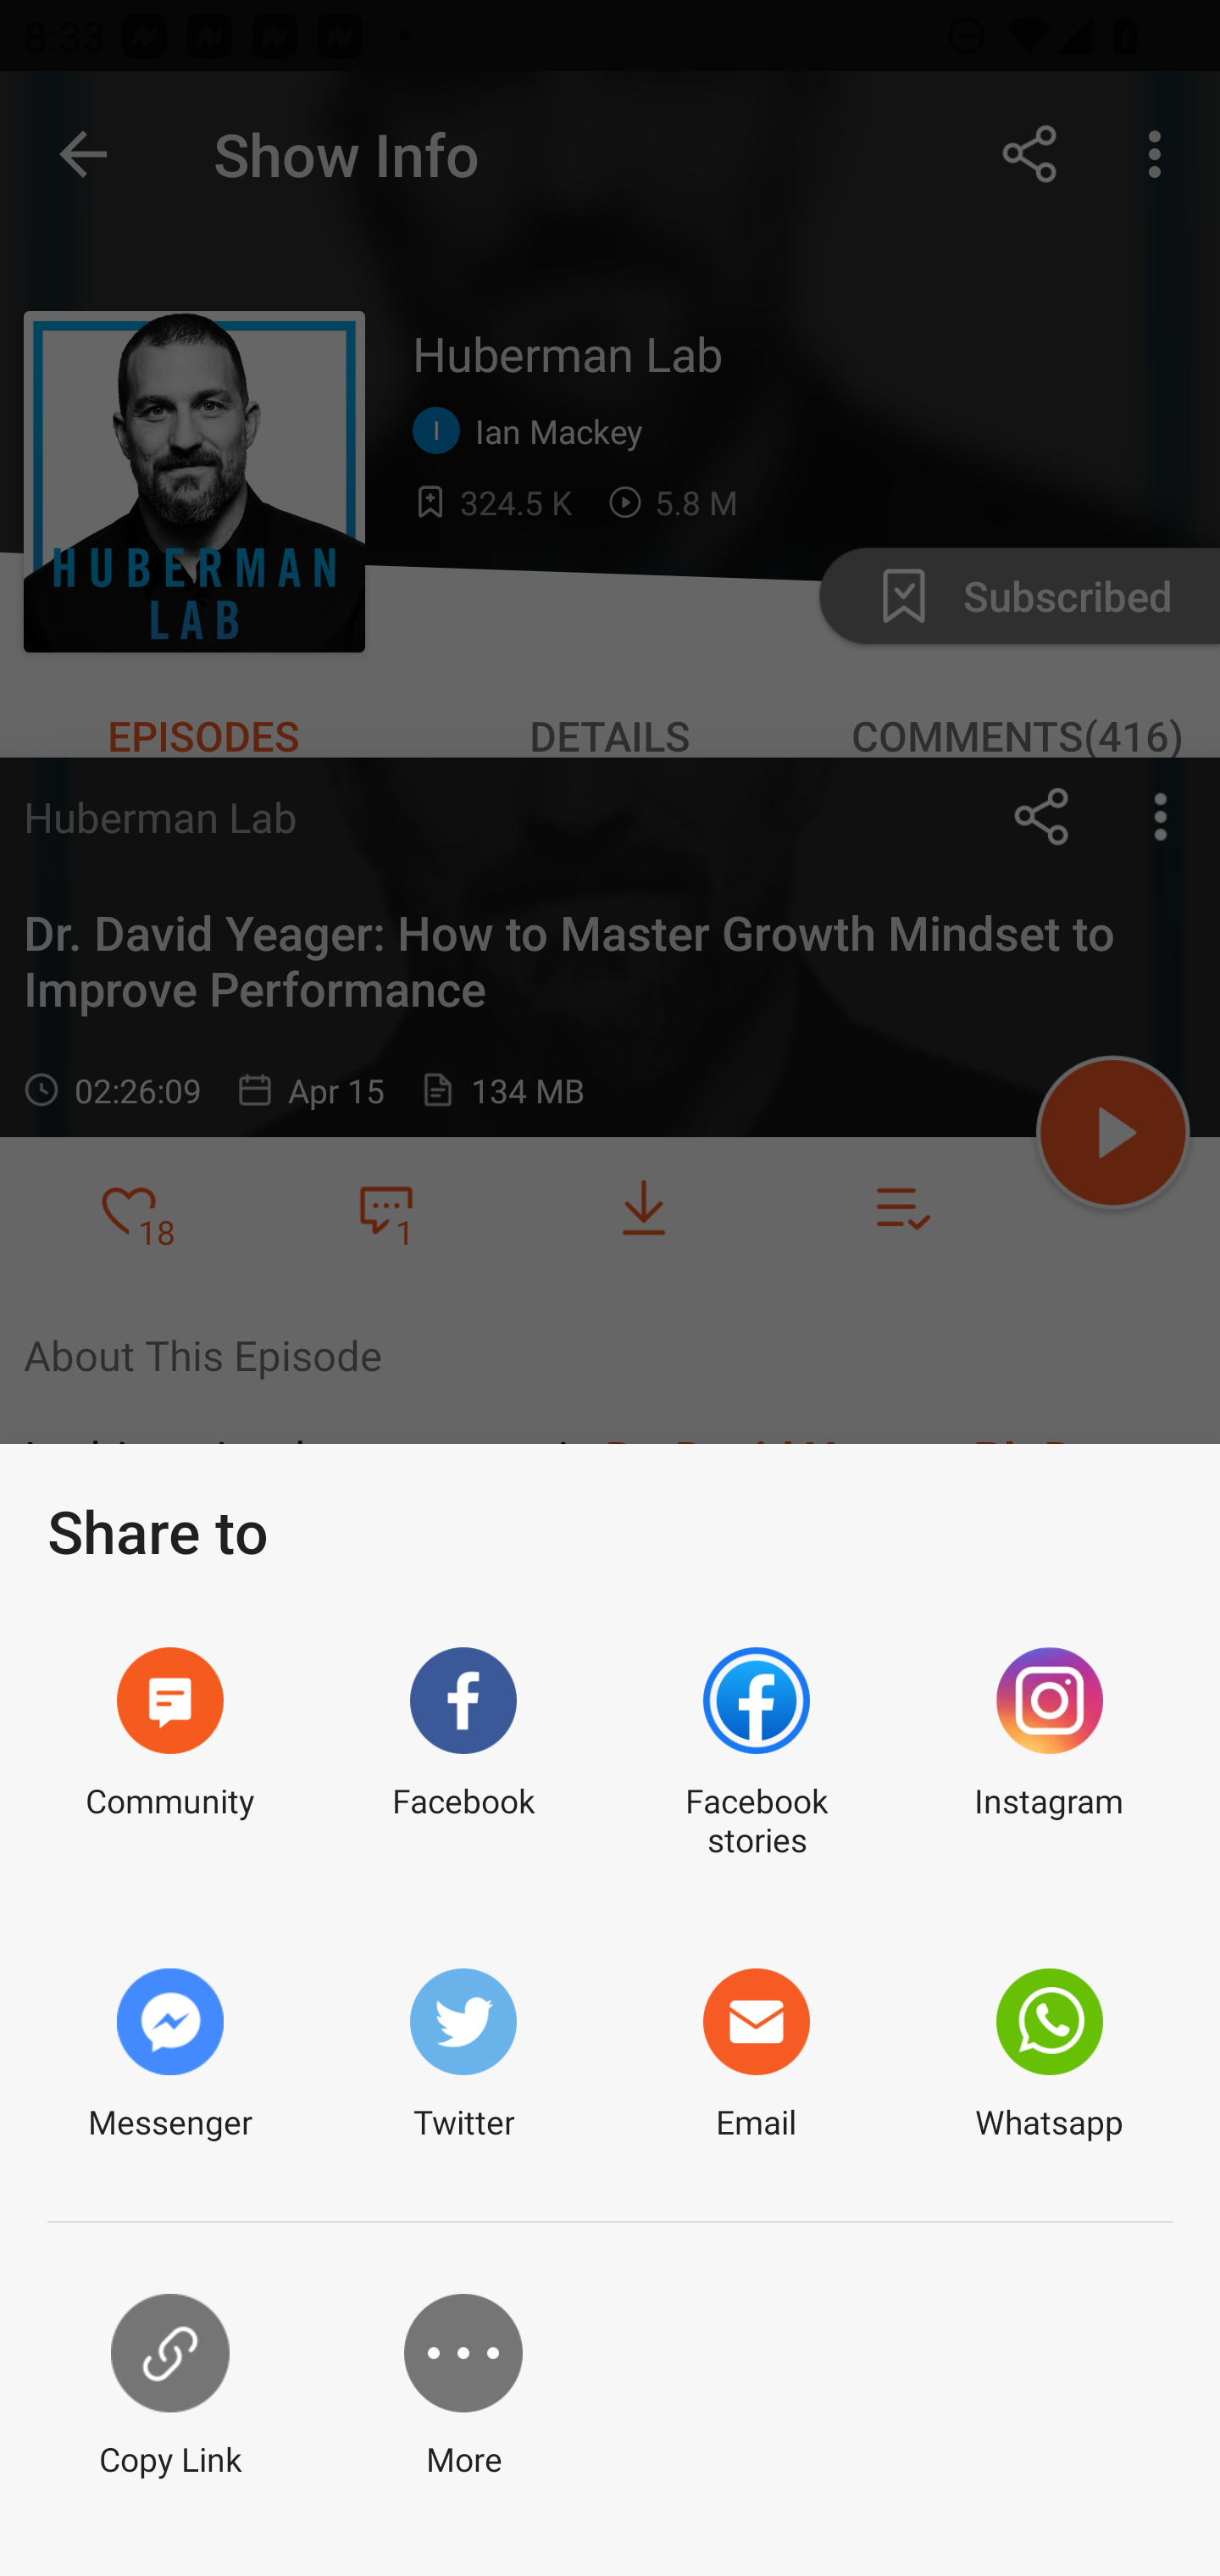  Describe the element at coordinates (169, 2056) in the screenshot. I see `Messenger` at that location.